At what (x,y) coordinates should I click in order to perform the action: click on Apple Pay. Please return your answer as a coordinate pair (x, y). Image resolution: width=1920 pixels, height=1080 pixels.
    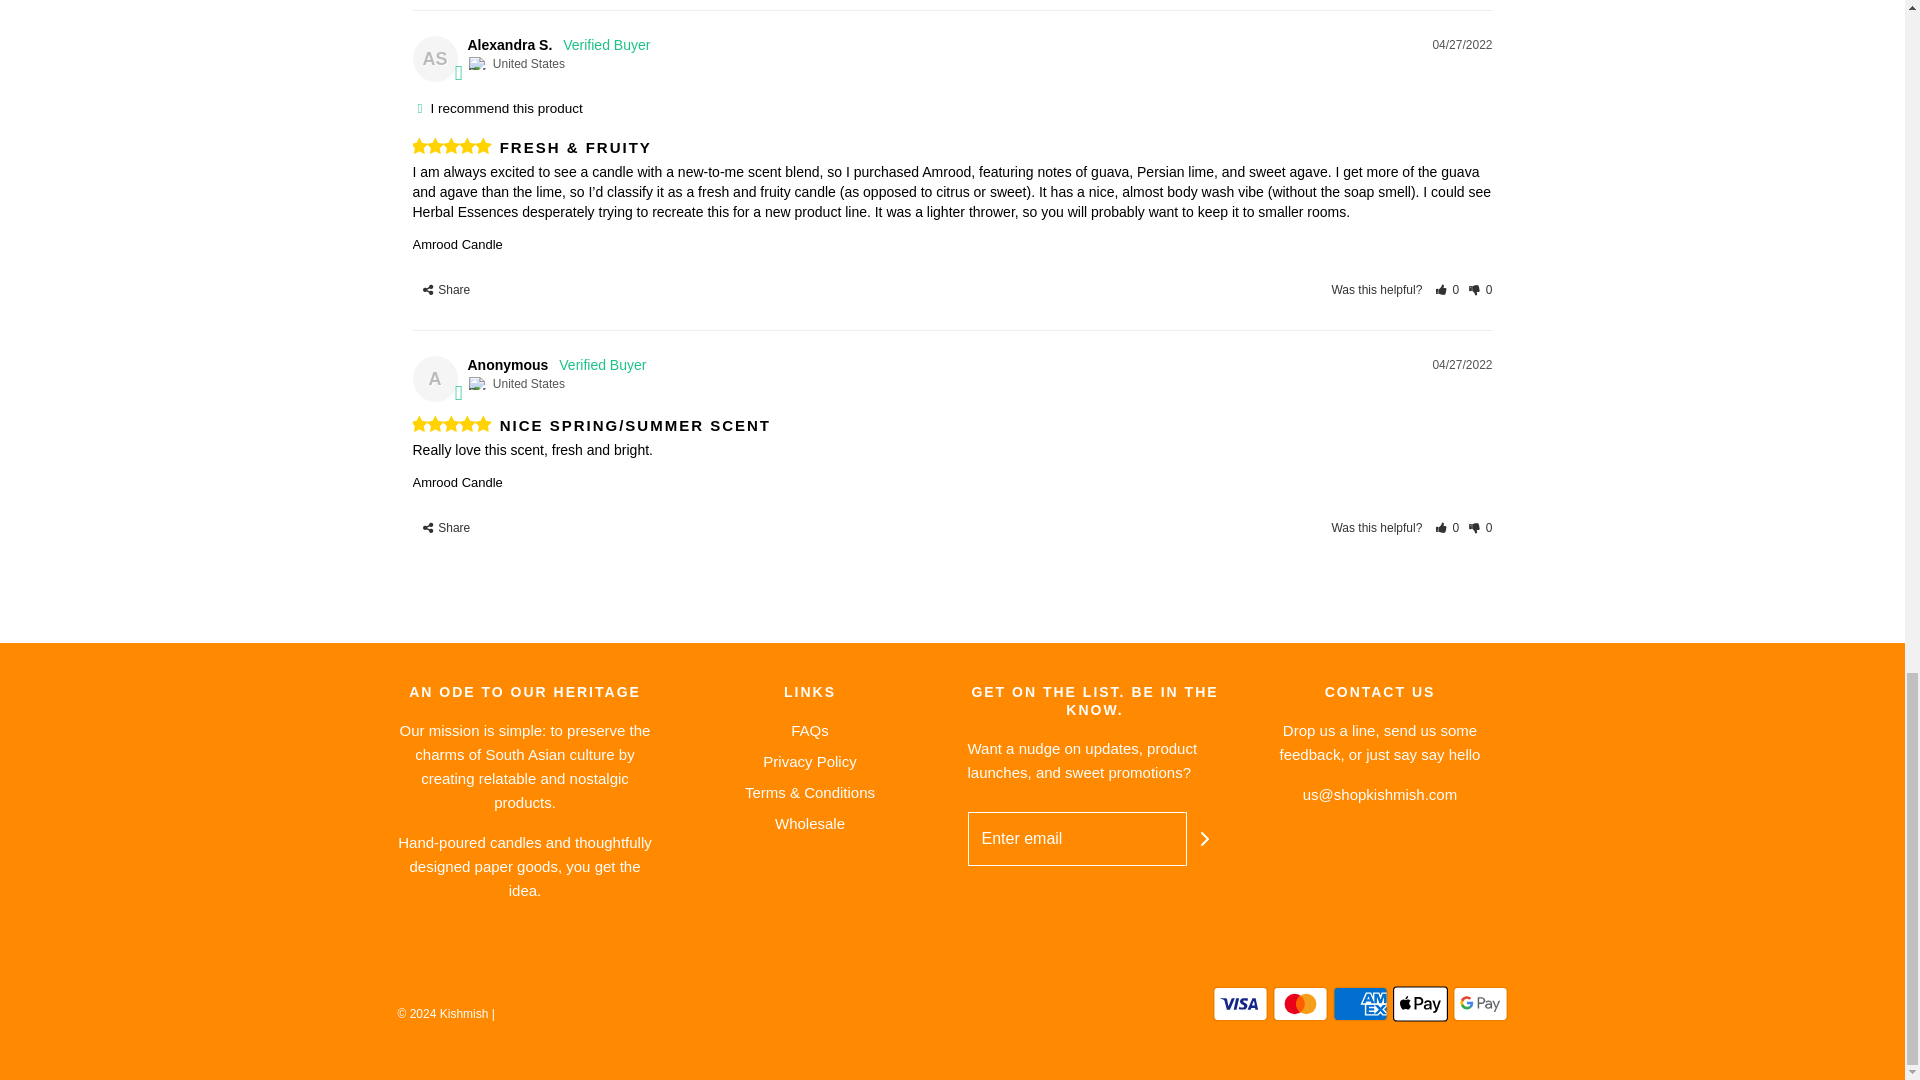
    Looking at the image, I should click on (1420, 1003).